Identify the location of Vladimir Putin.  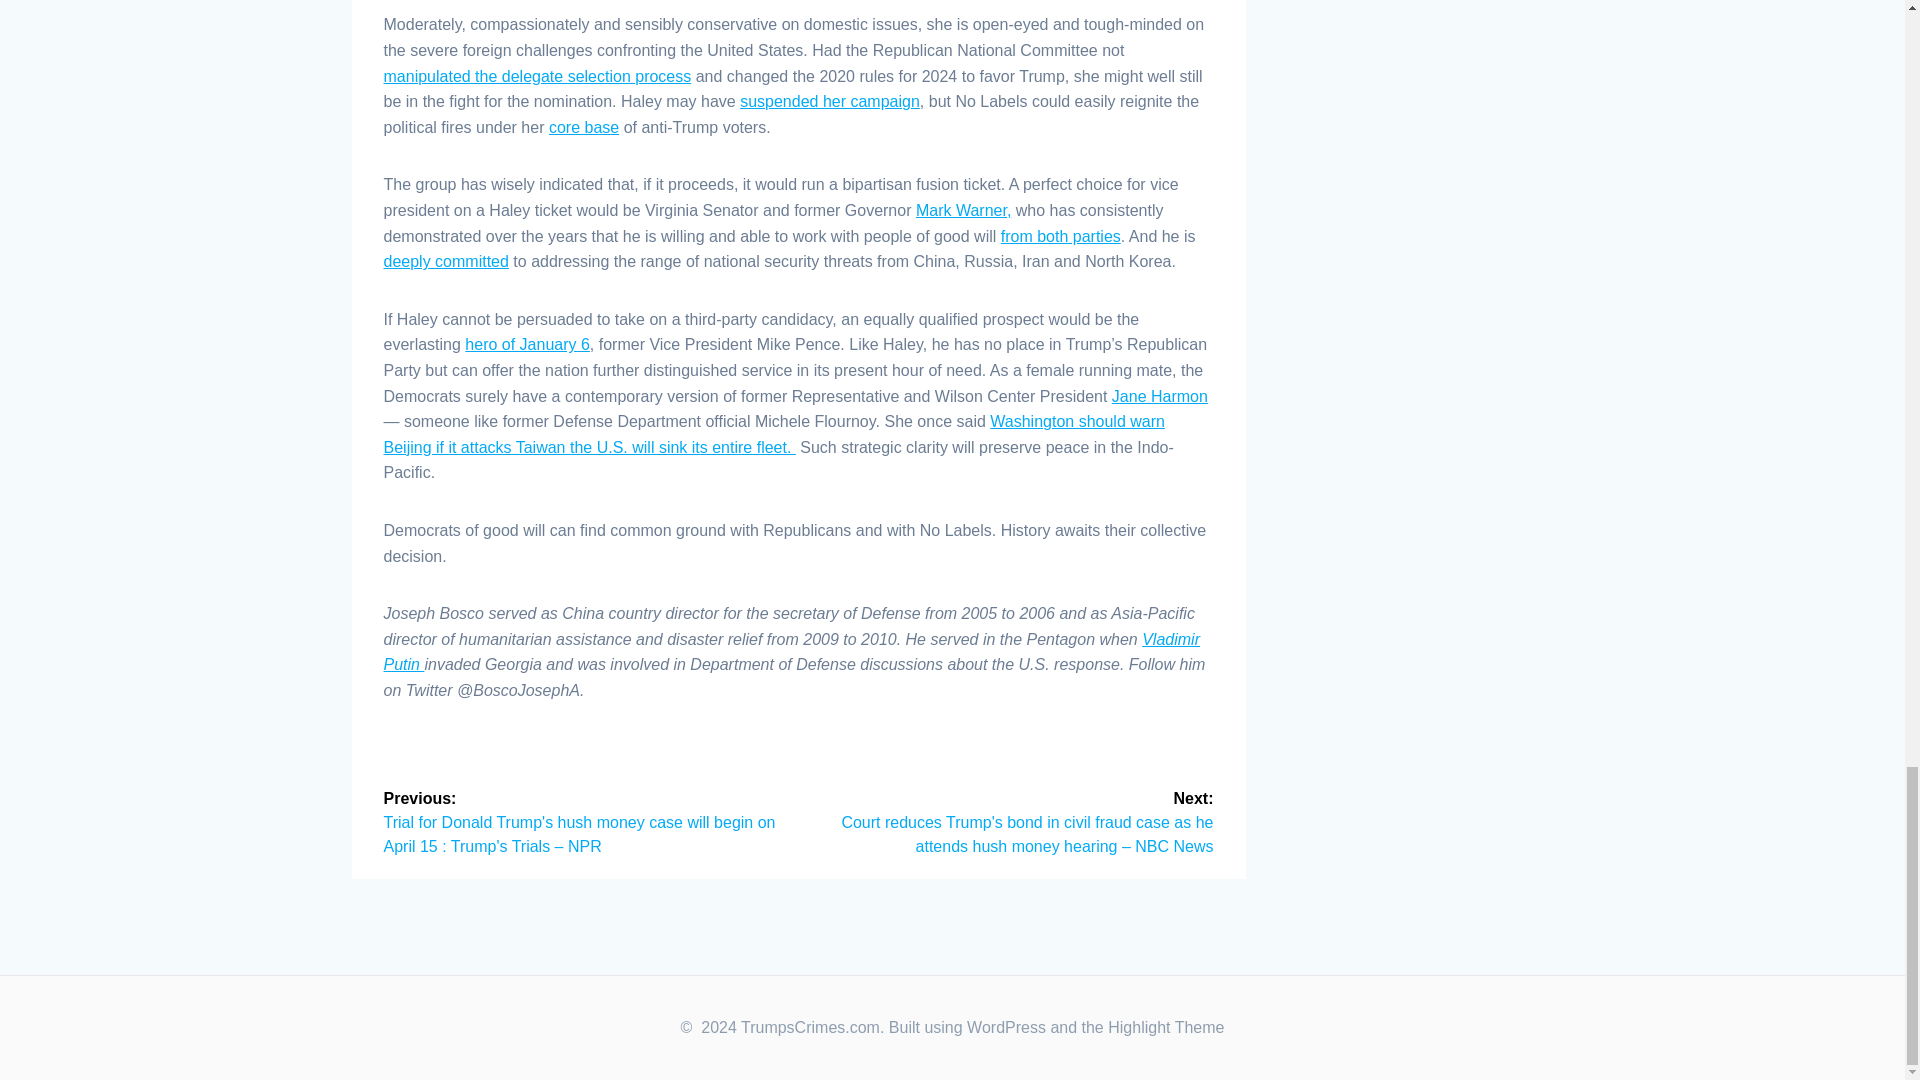
(792, 652).